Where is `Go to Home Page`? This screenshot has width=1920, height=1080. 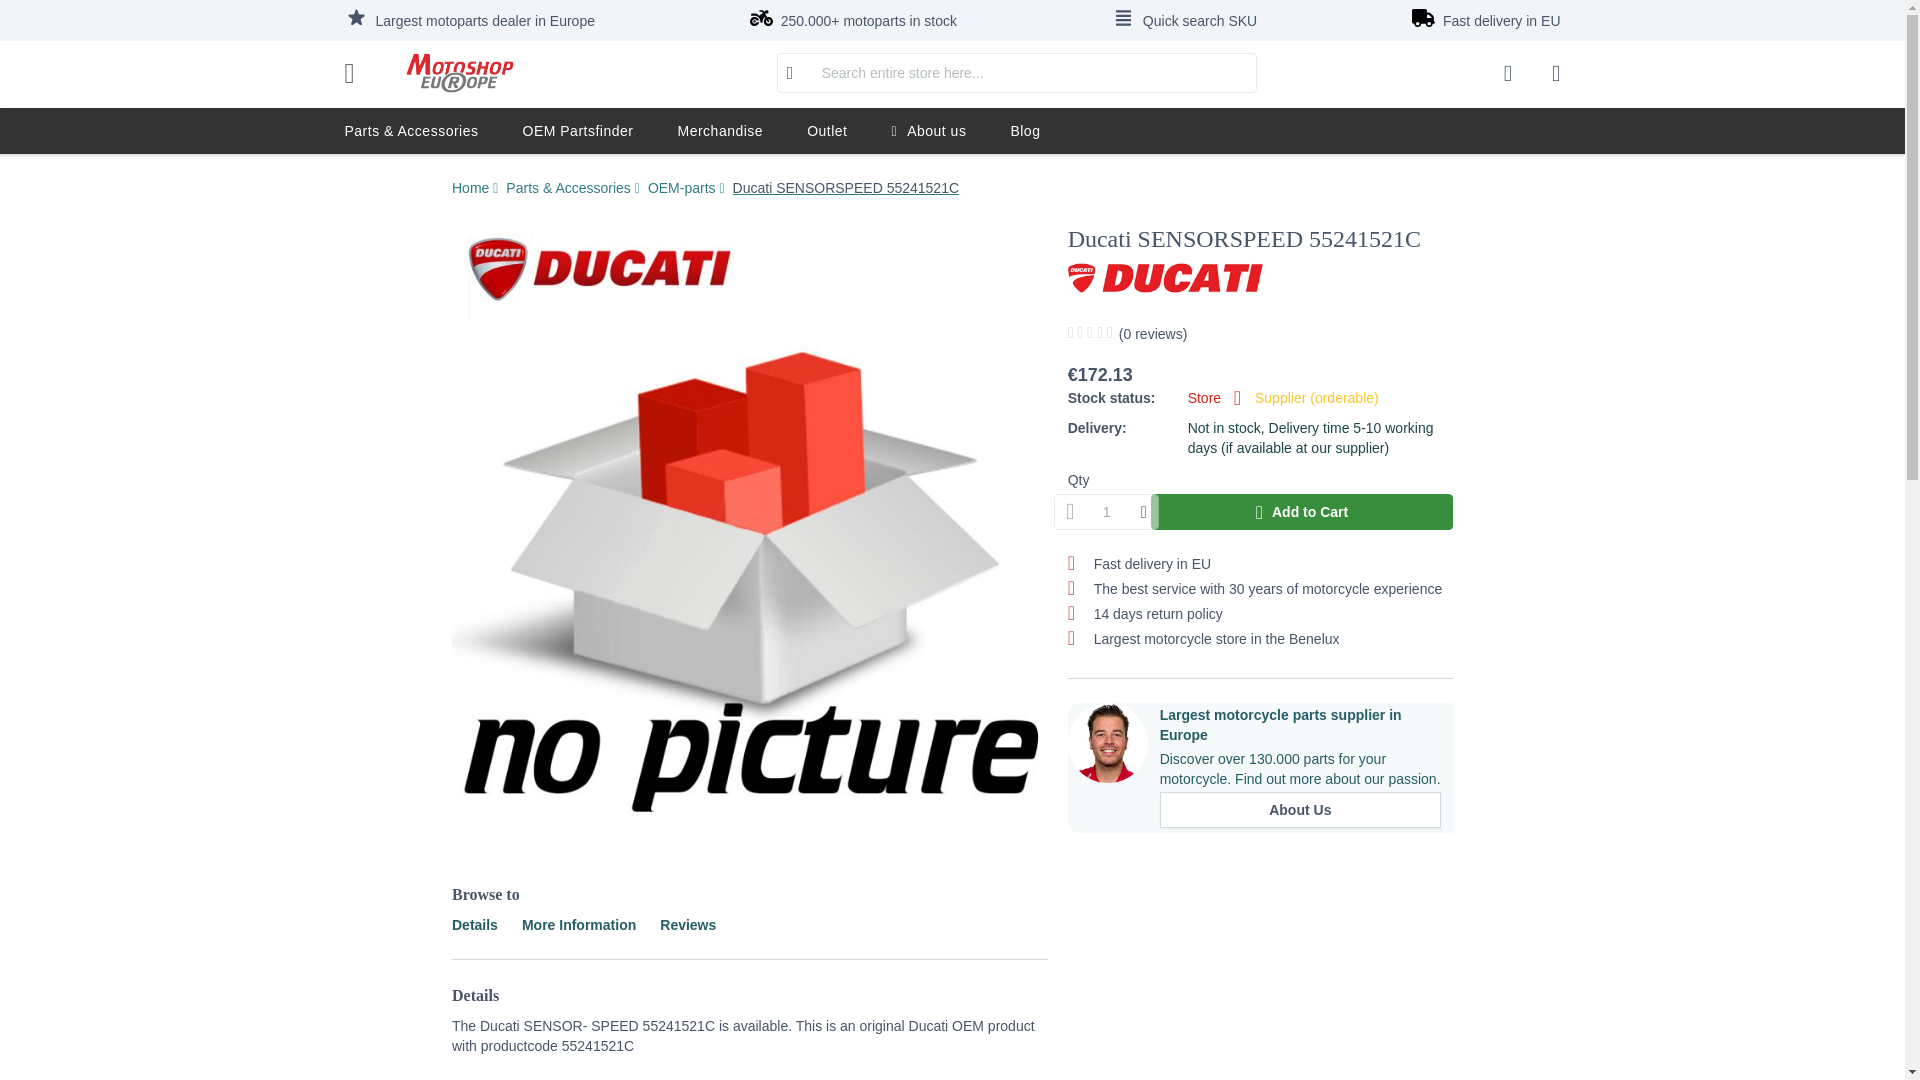 Go to Home Page is located at coordinates (472, 188).